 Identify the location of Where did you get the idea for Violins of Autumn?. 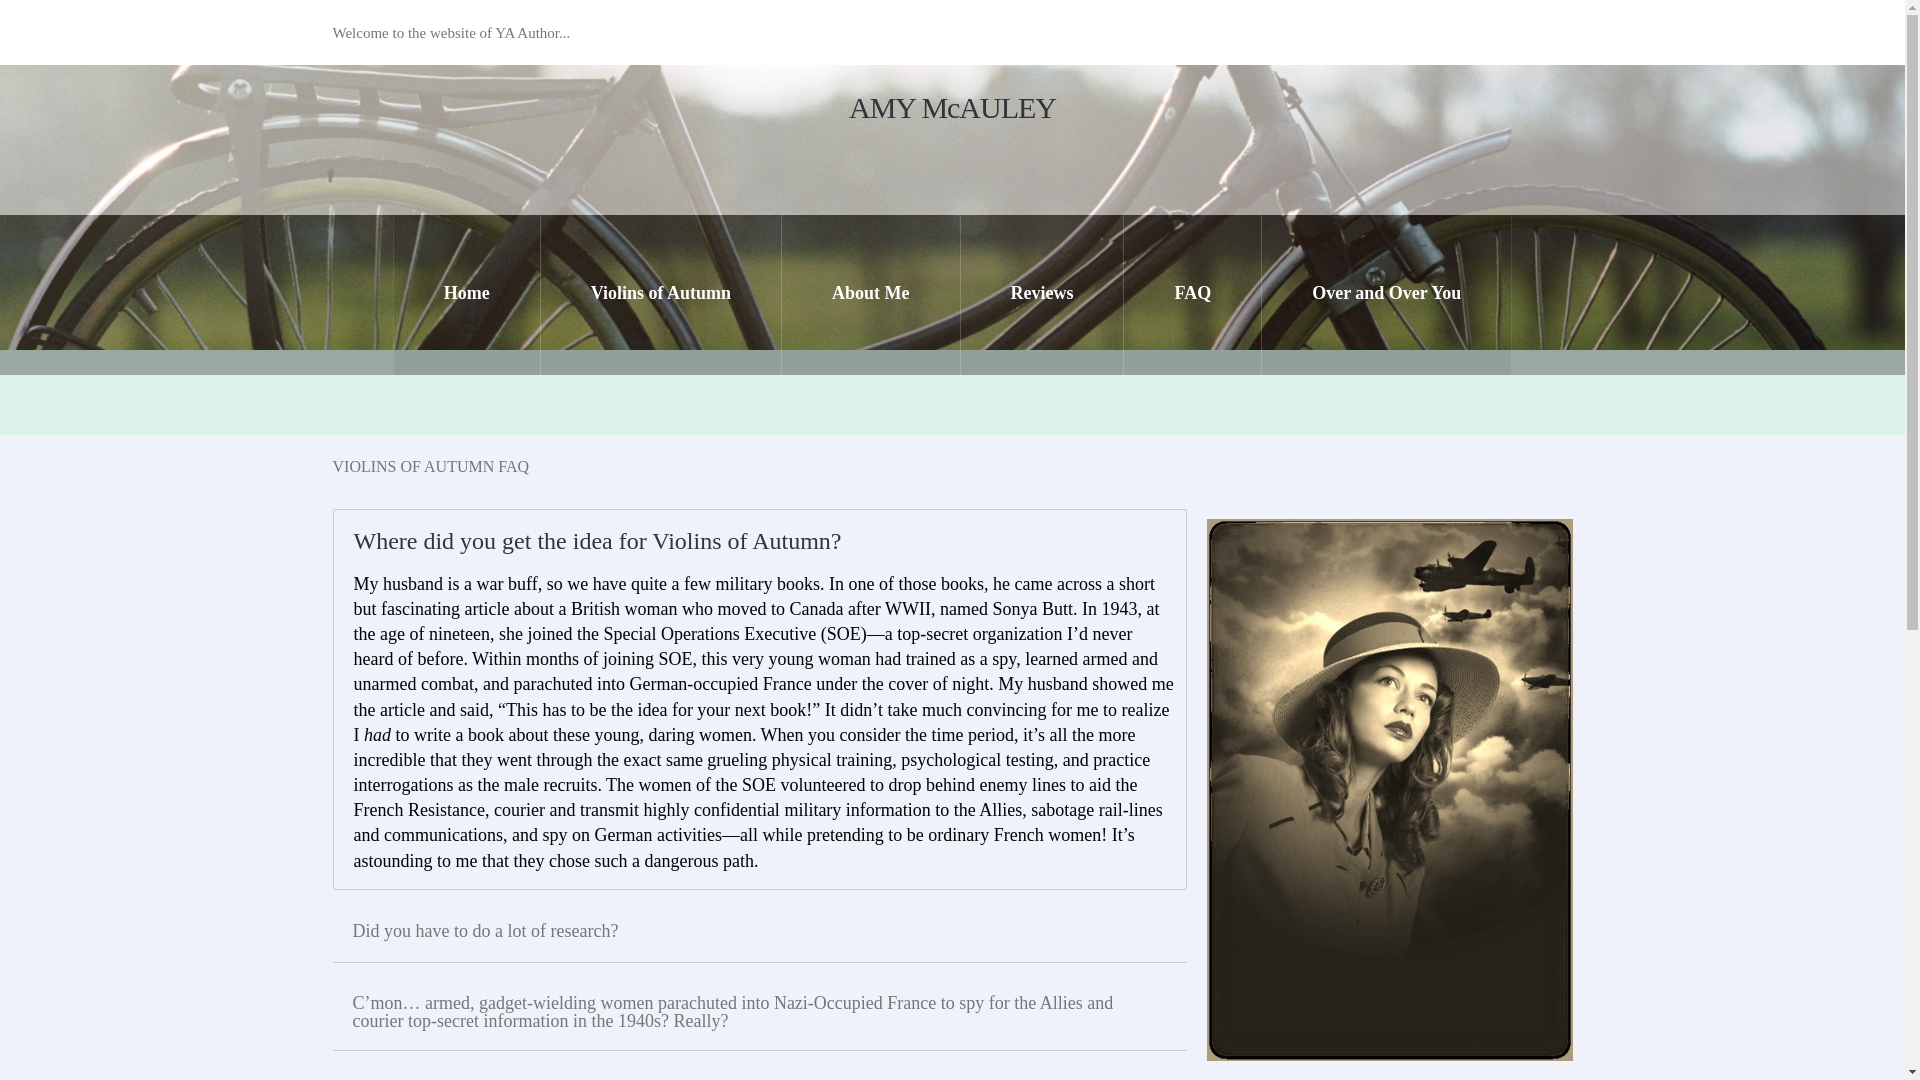
(742, 540).